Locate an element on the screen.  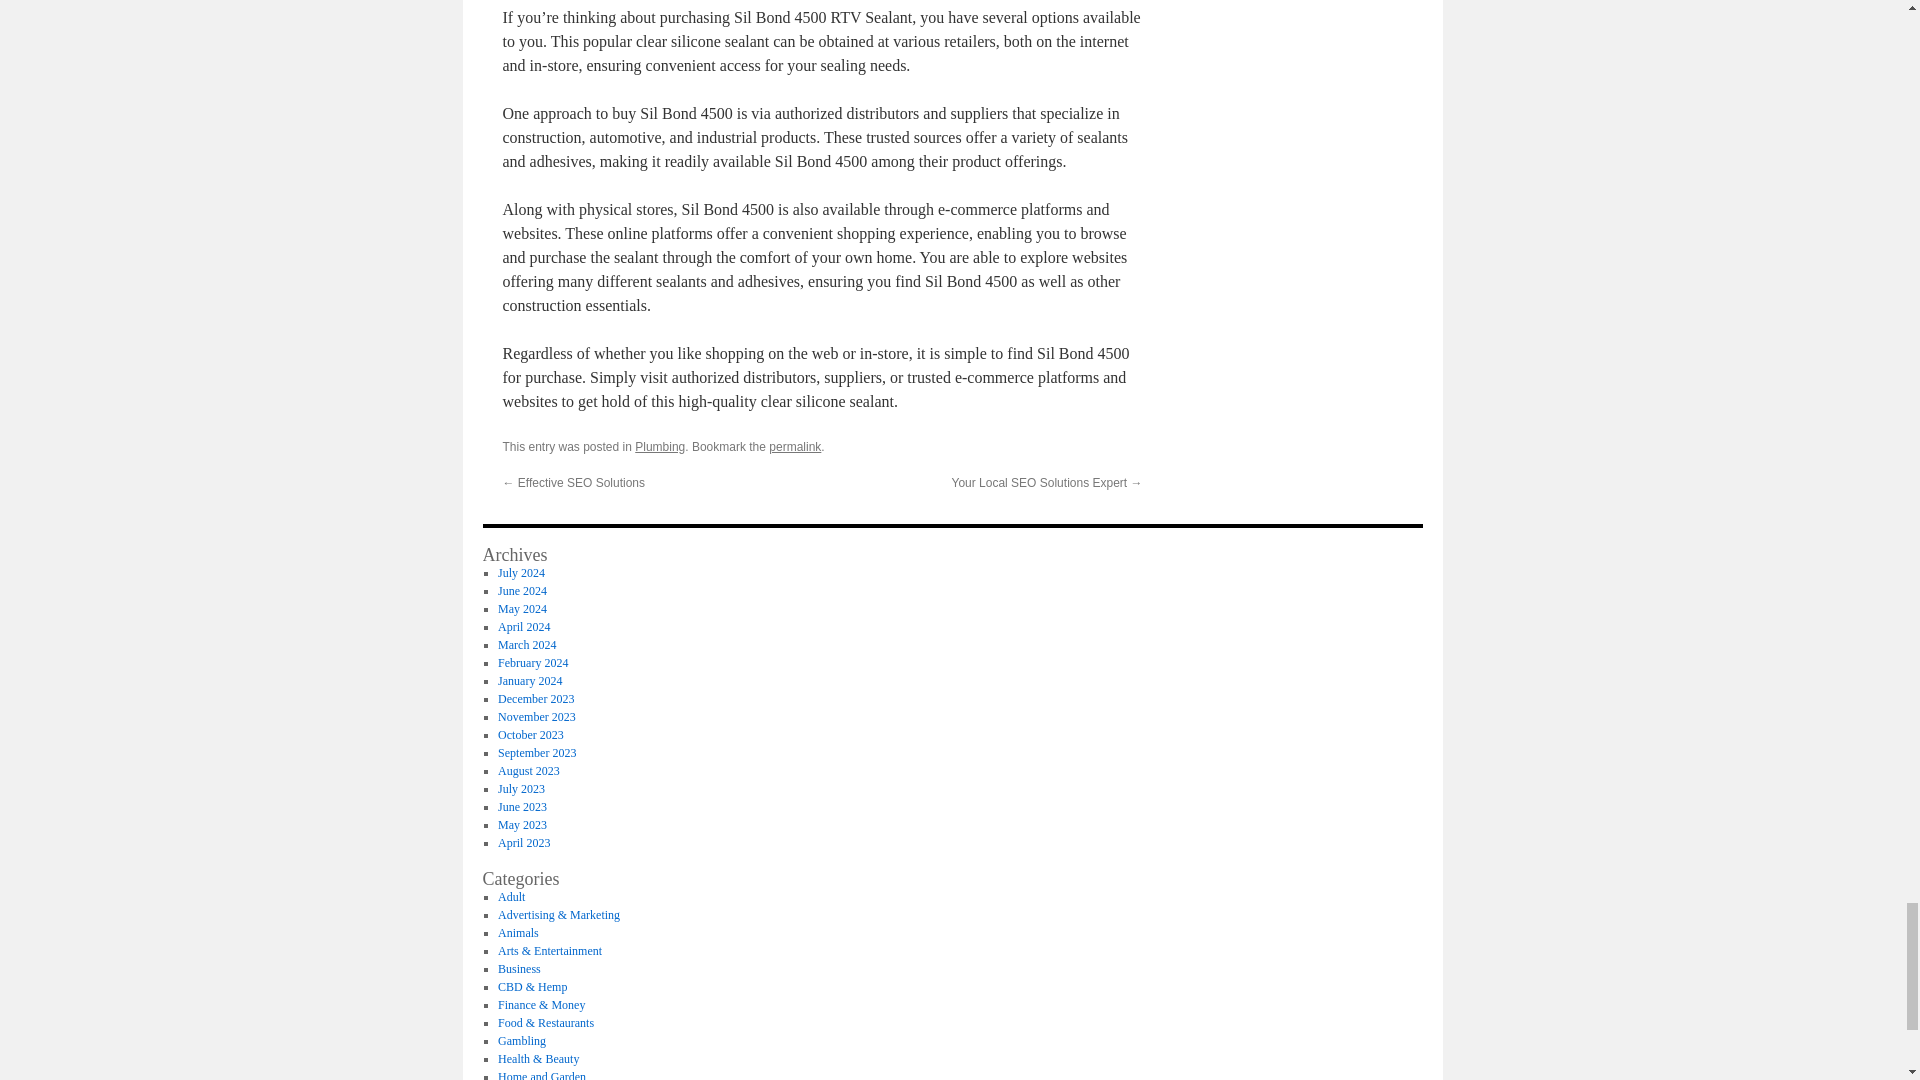
October 2023 is located at coordinates (530, 734).